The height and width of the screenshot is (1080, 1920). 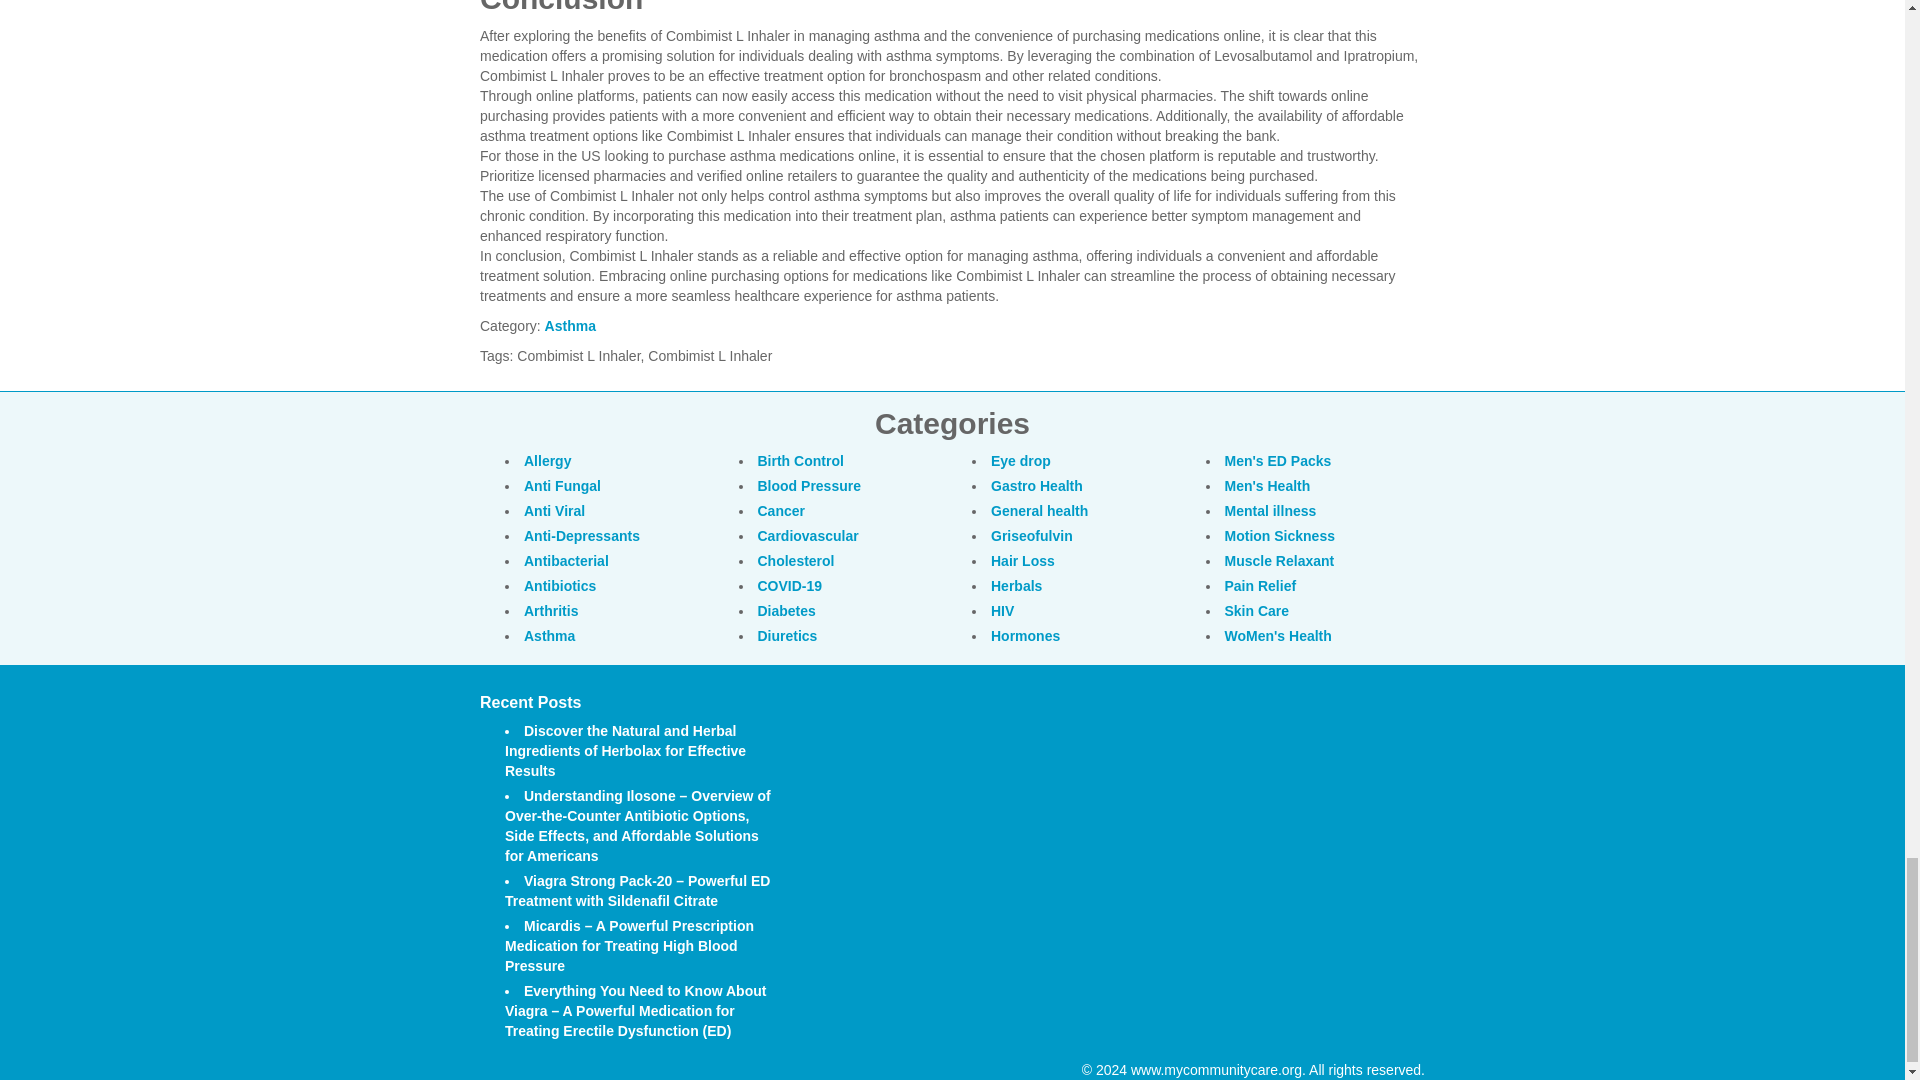 I want to click on Cancer, so click(x=781, y=511).